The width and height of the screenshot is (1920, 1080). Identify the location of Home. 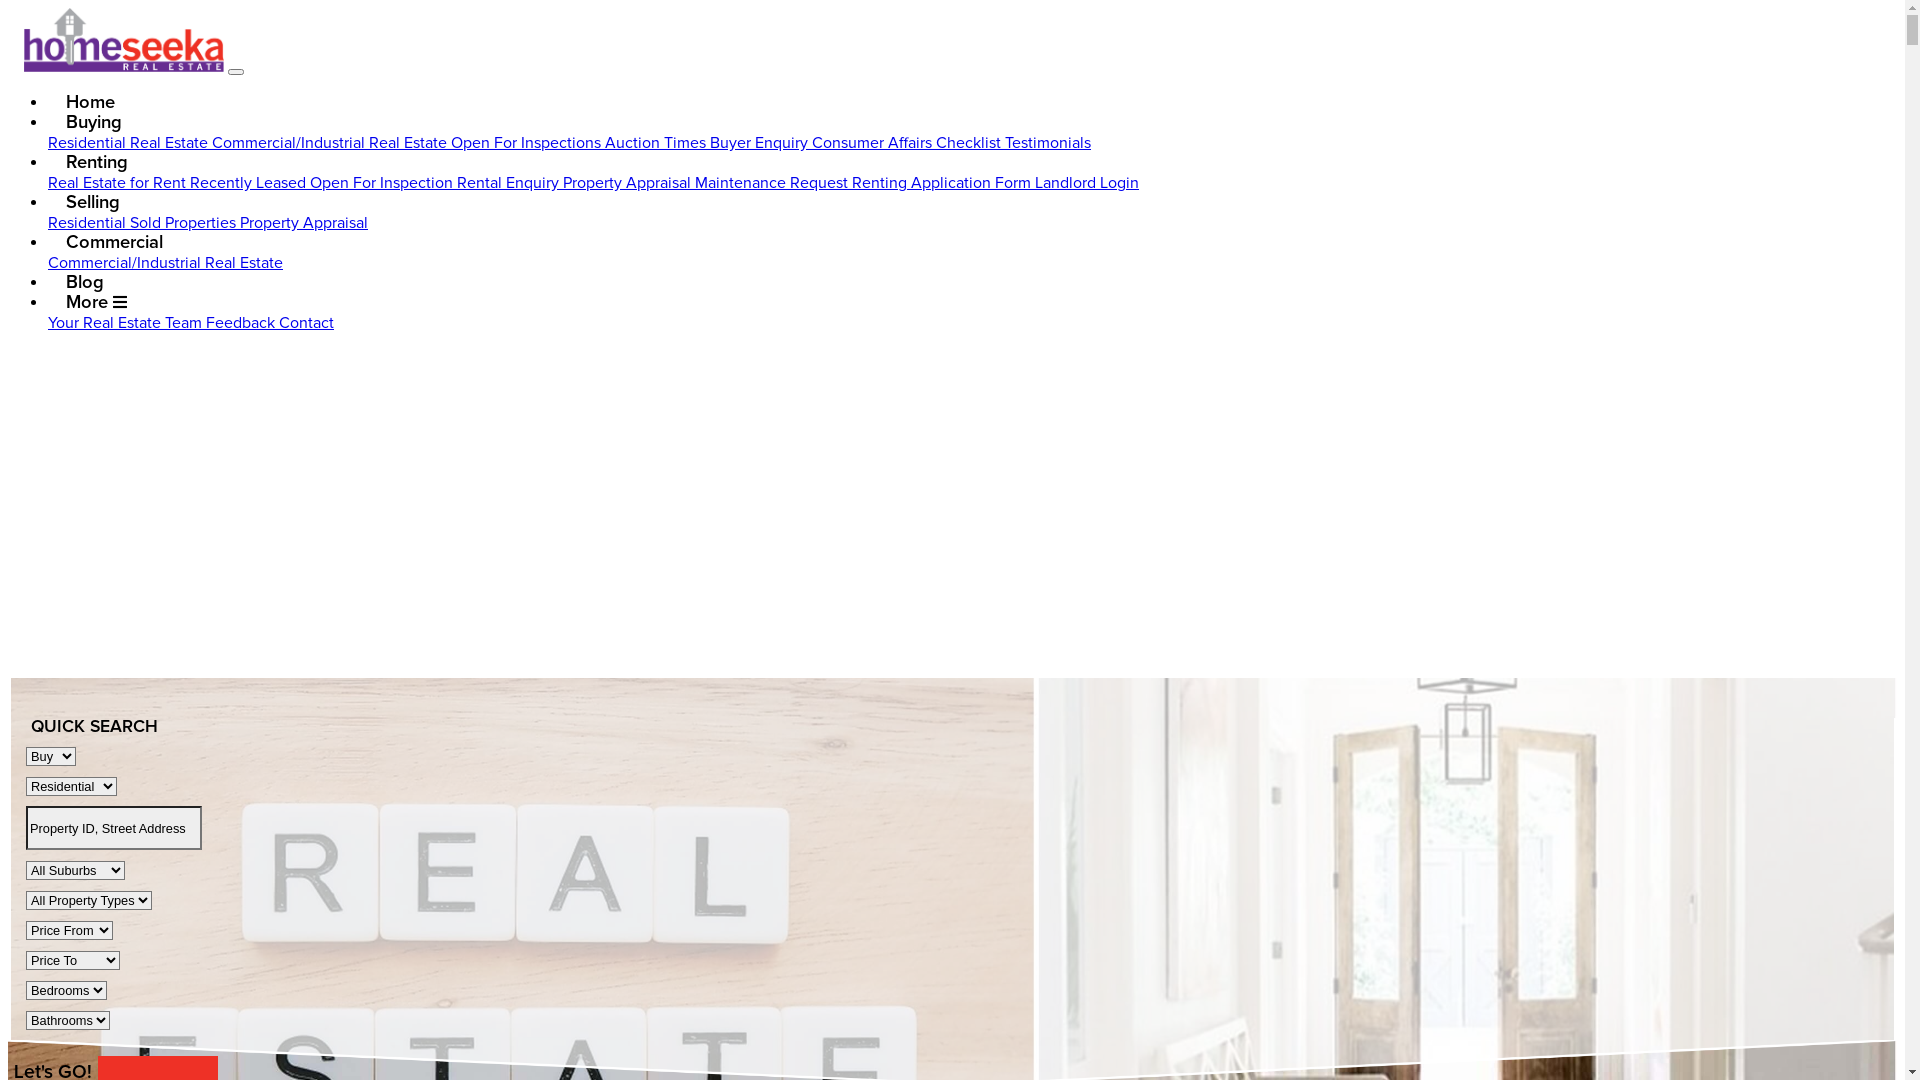
(90, 102).